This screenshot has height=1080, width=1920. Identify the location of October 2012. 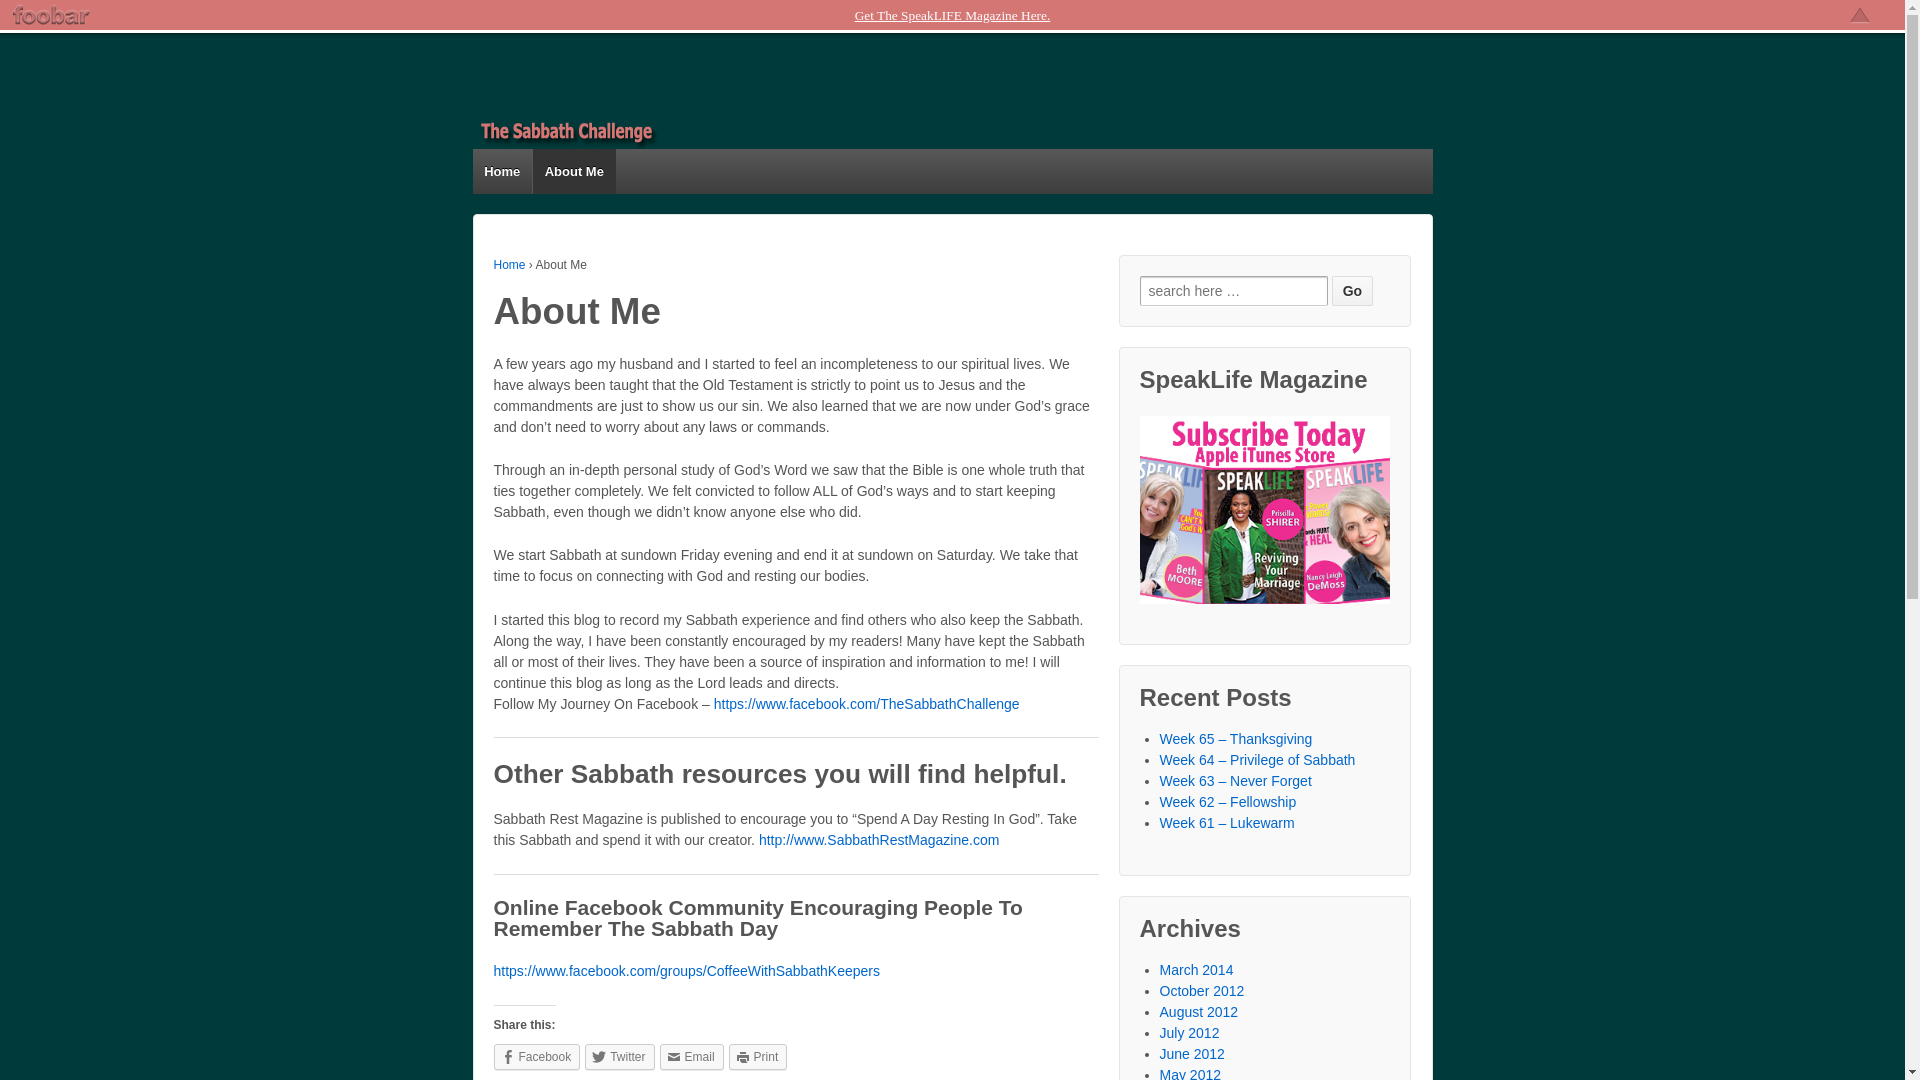
(1202, 989).